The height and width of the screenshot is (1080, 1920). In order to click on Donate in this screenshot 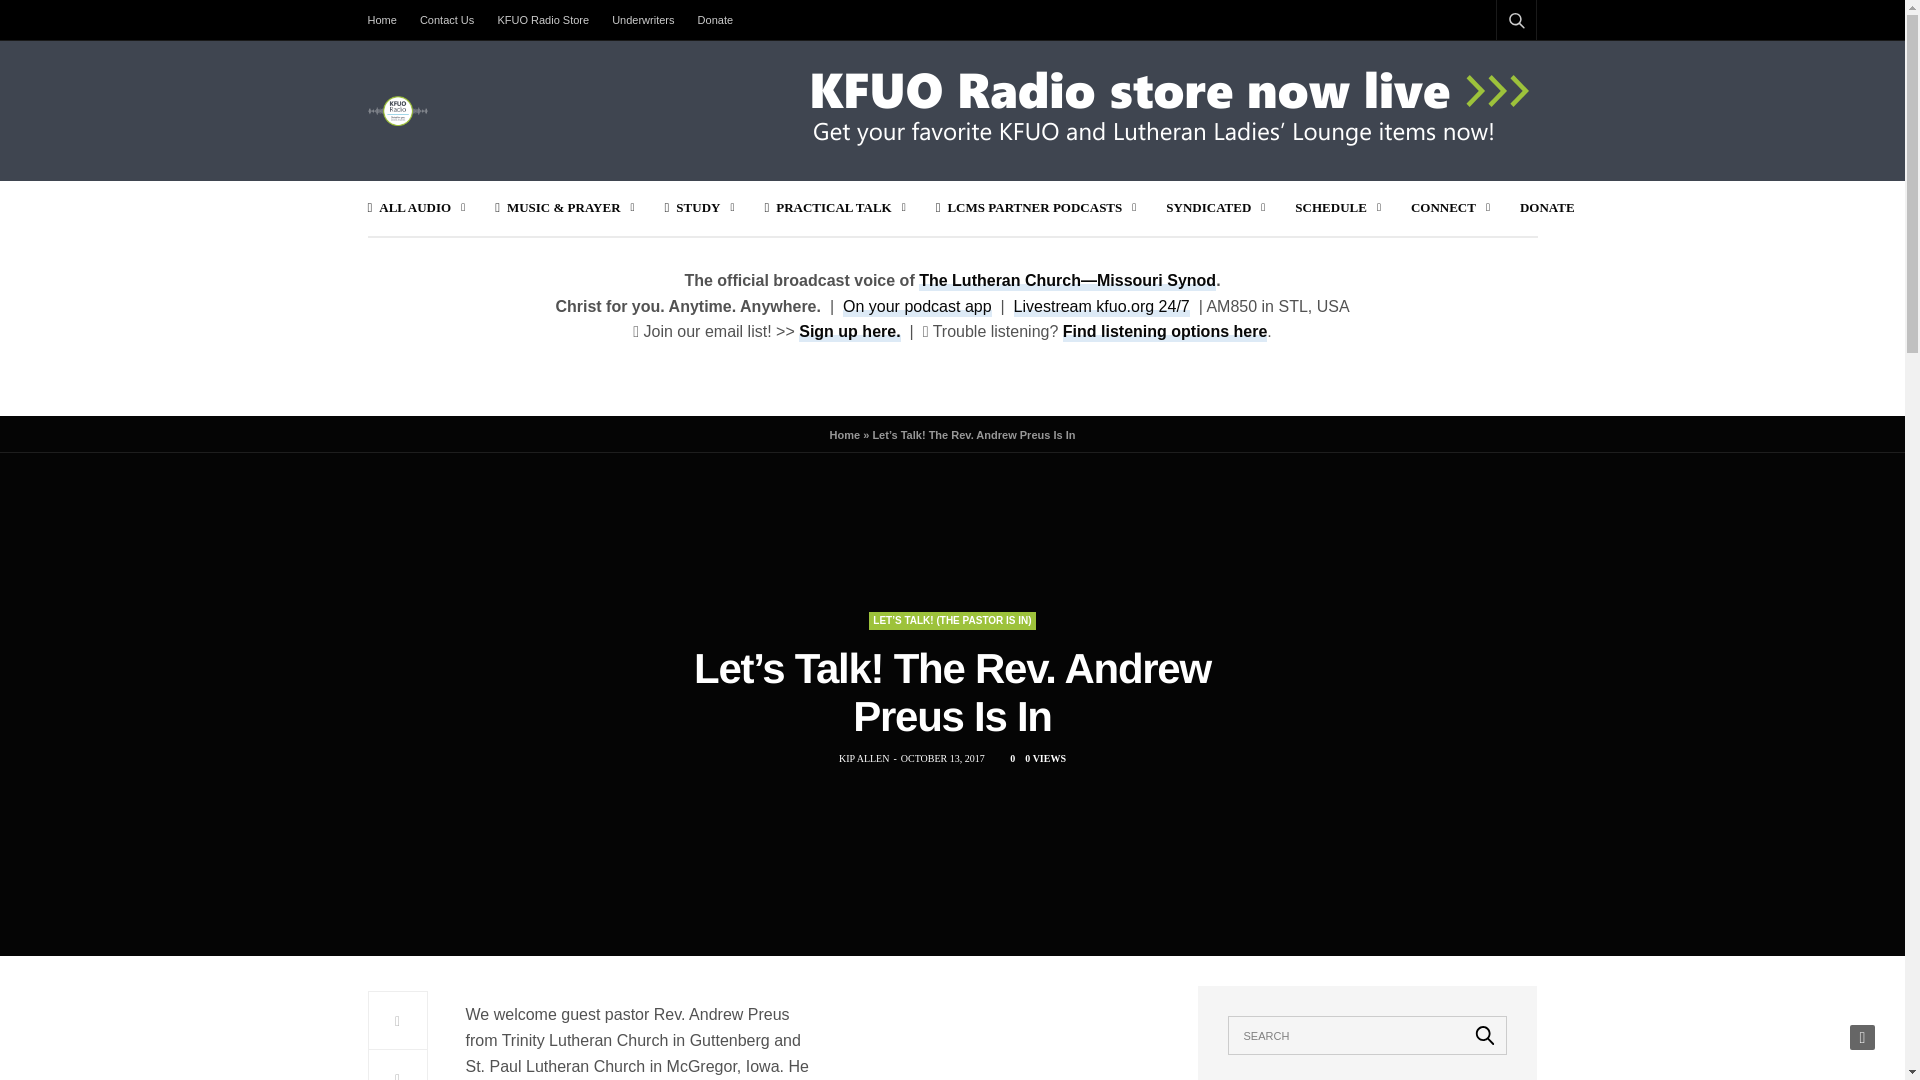, I will do `click(715, 20)`.